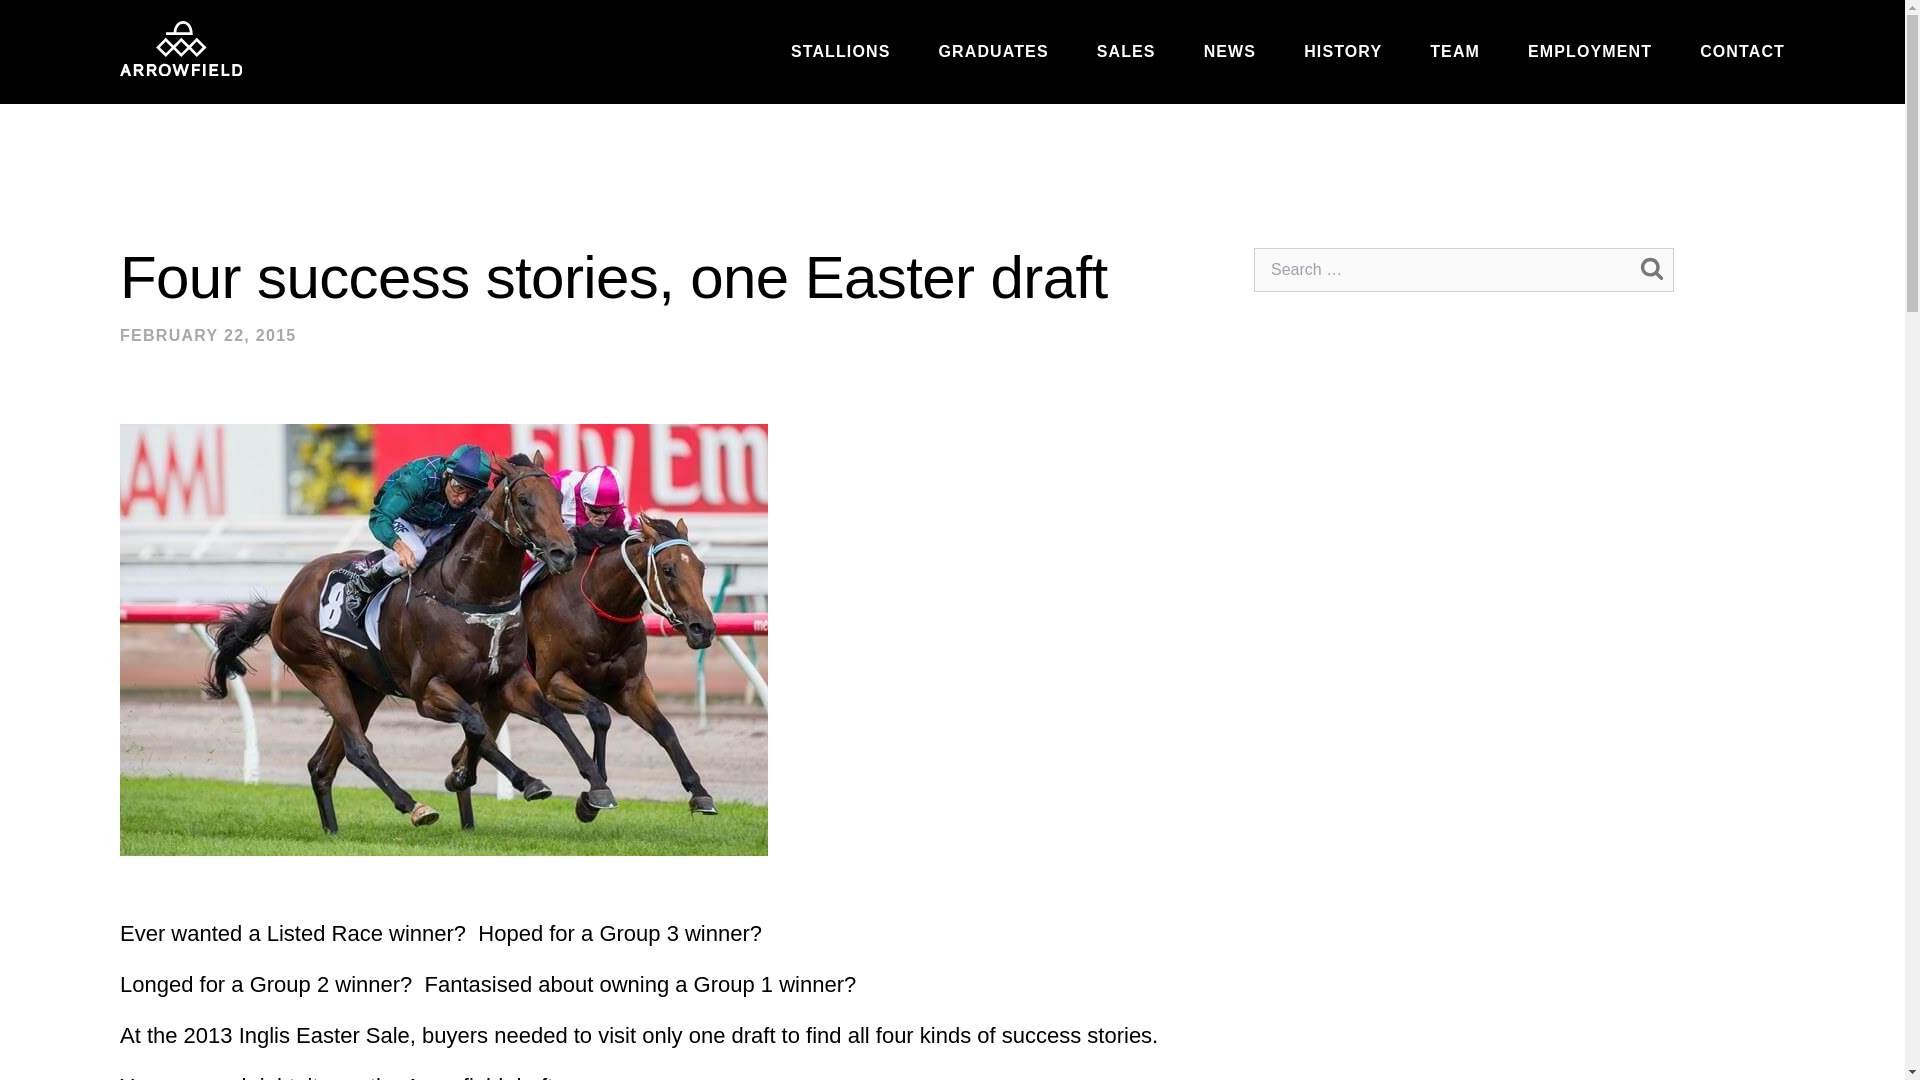 The image size is (1920, 1080). Describe the element at coordinates (1455, 52) in the screenshot. I see `TEAM` at that location.